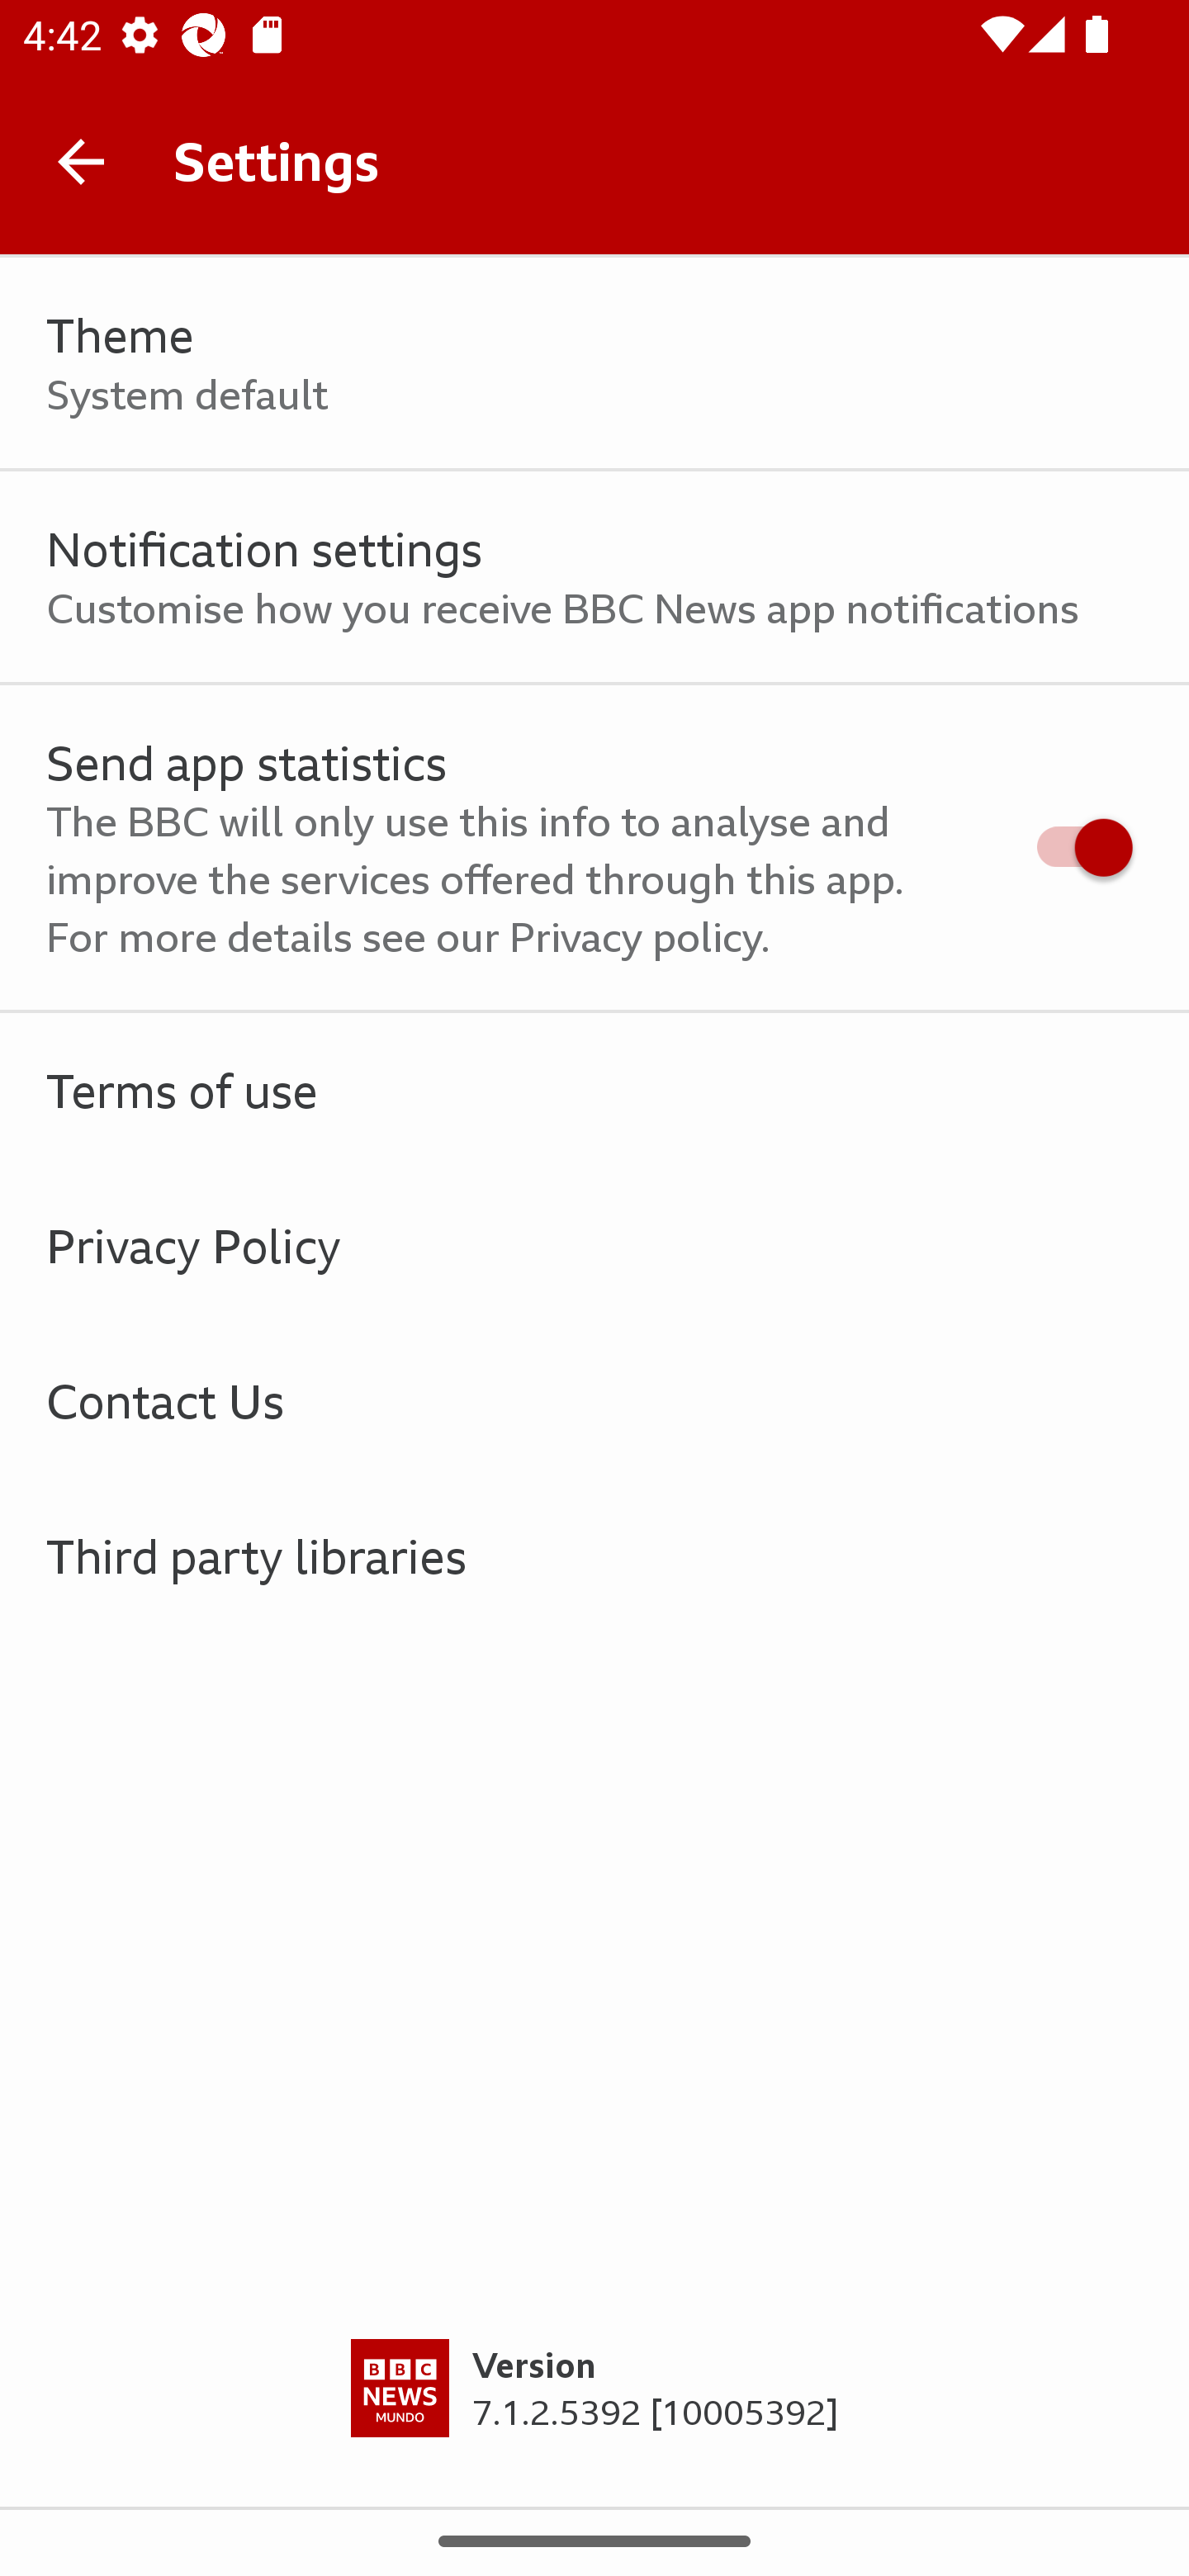 Image resolution: width=1189 pixels, height=2576 pixels. Describe the element at coordinates (81, 160) in the screenshot. I see `Back` at that location.